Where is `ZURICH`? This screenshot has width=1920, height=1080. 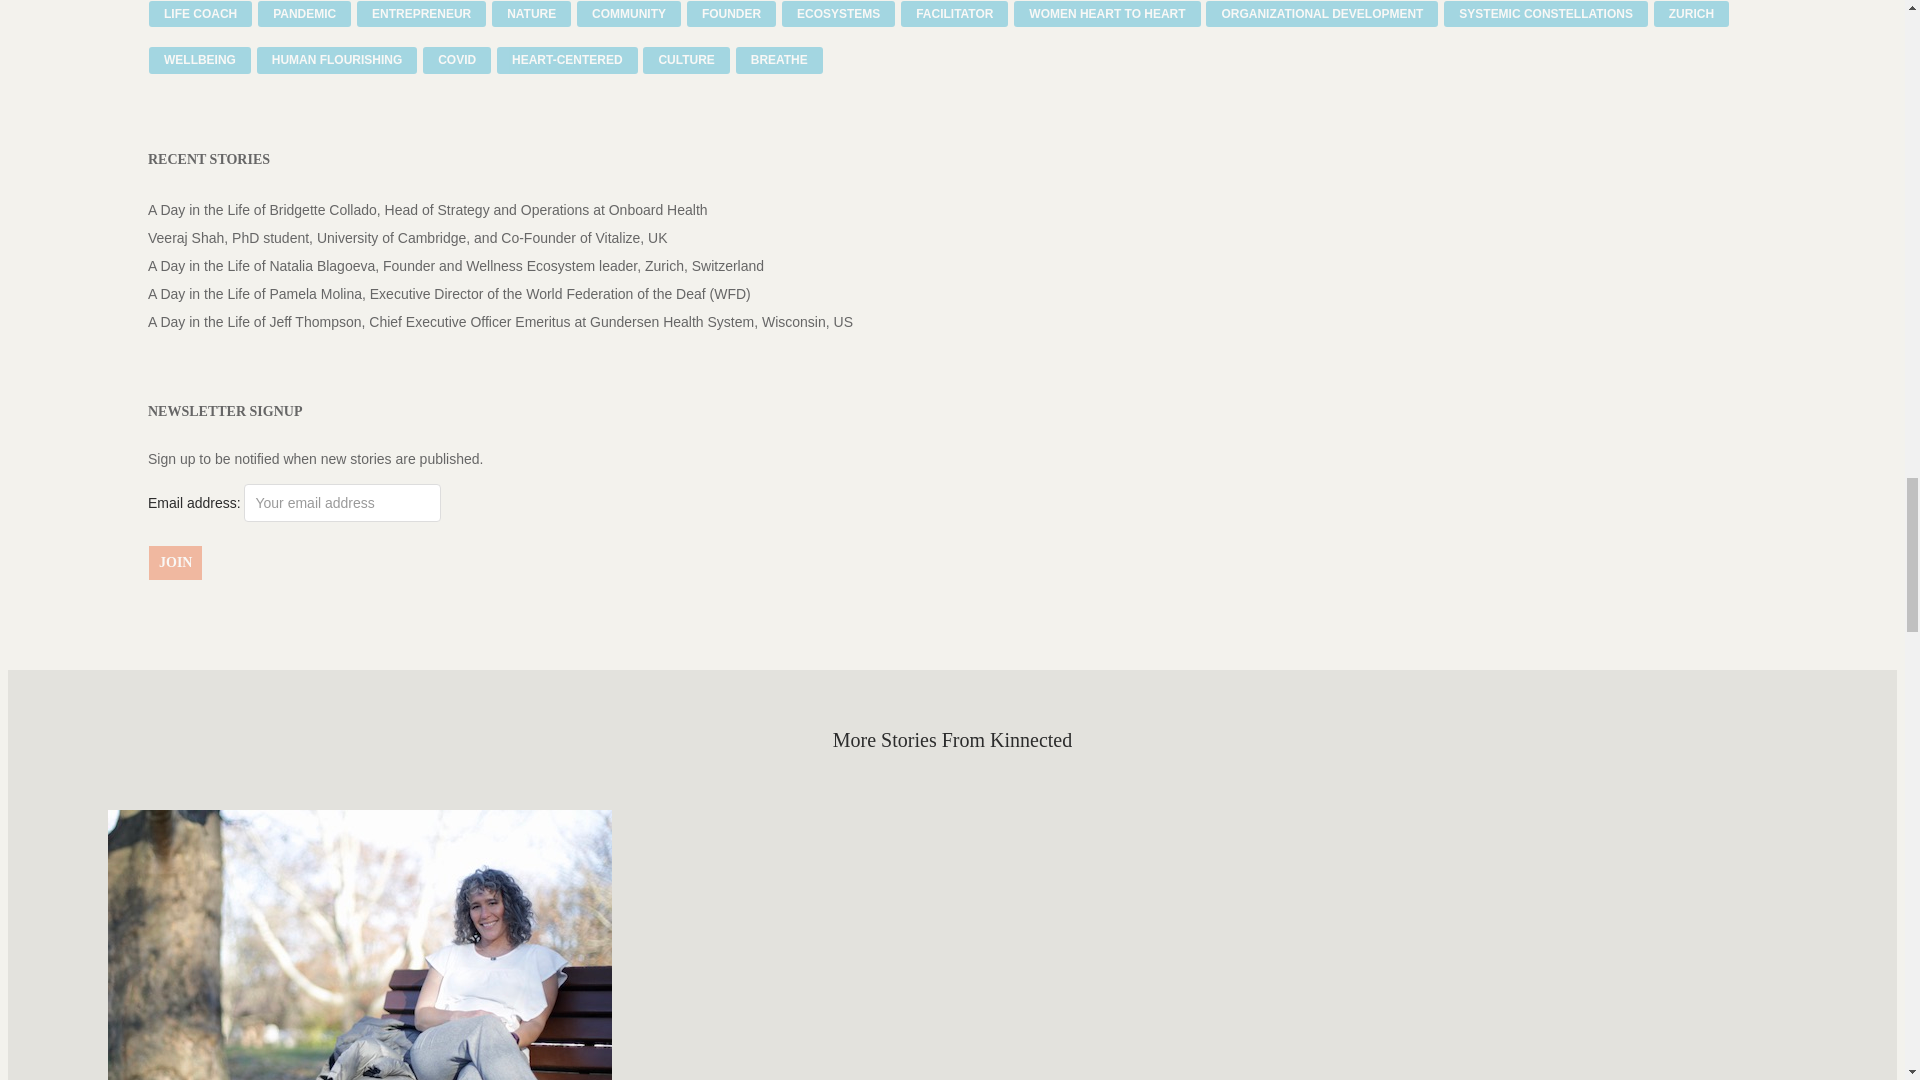 ZURICH is located at coordinates (1691, 14).